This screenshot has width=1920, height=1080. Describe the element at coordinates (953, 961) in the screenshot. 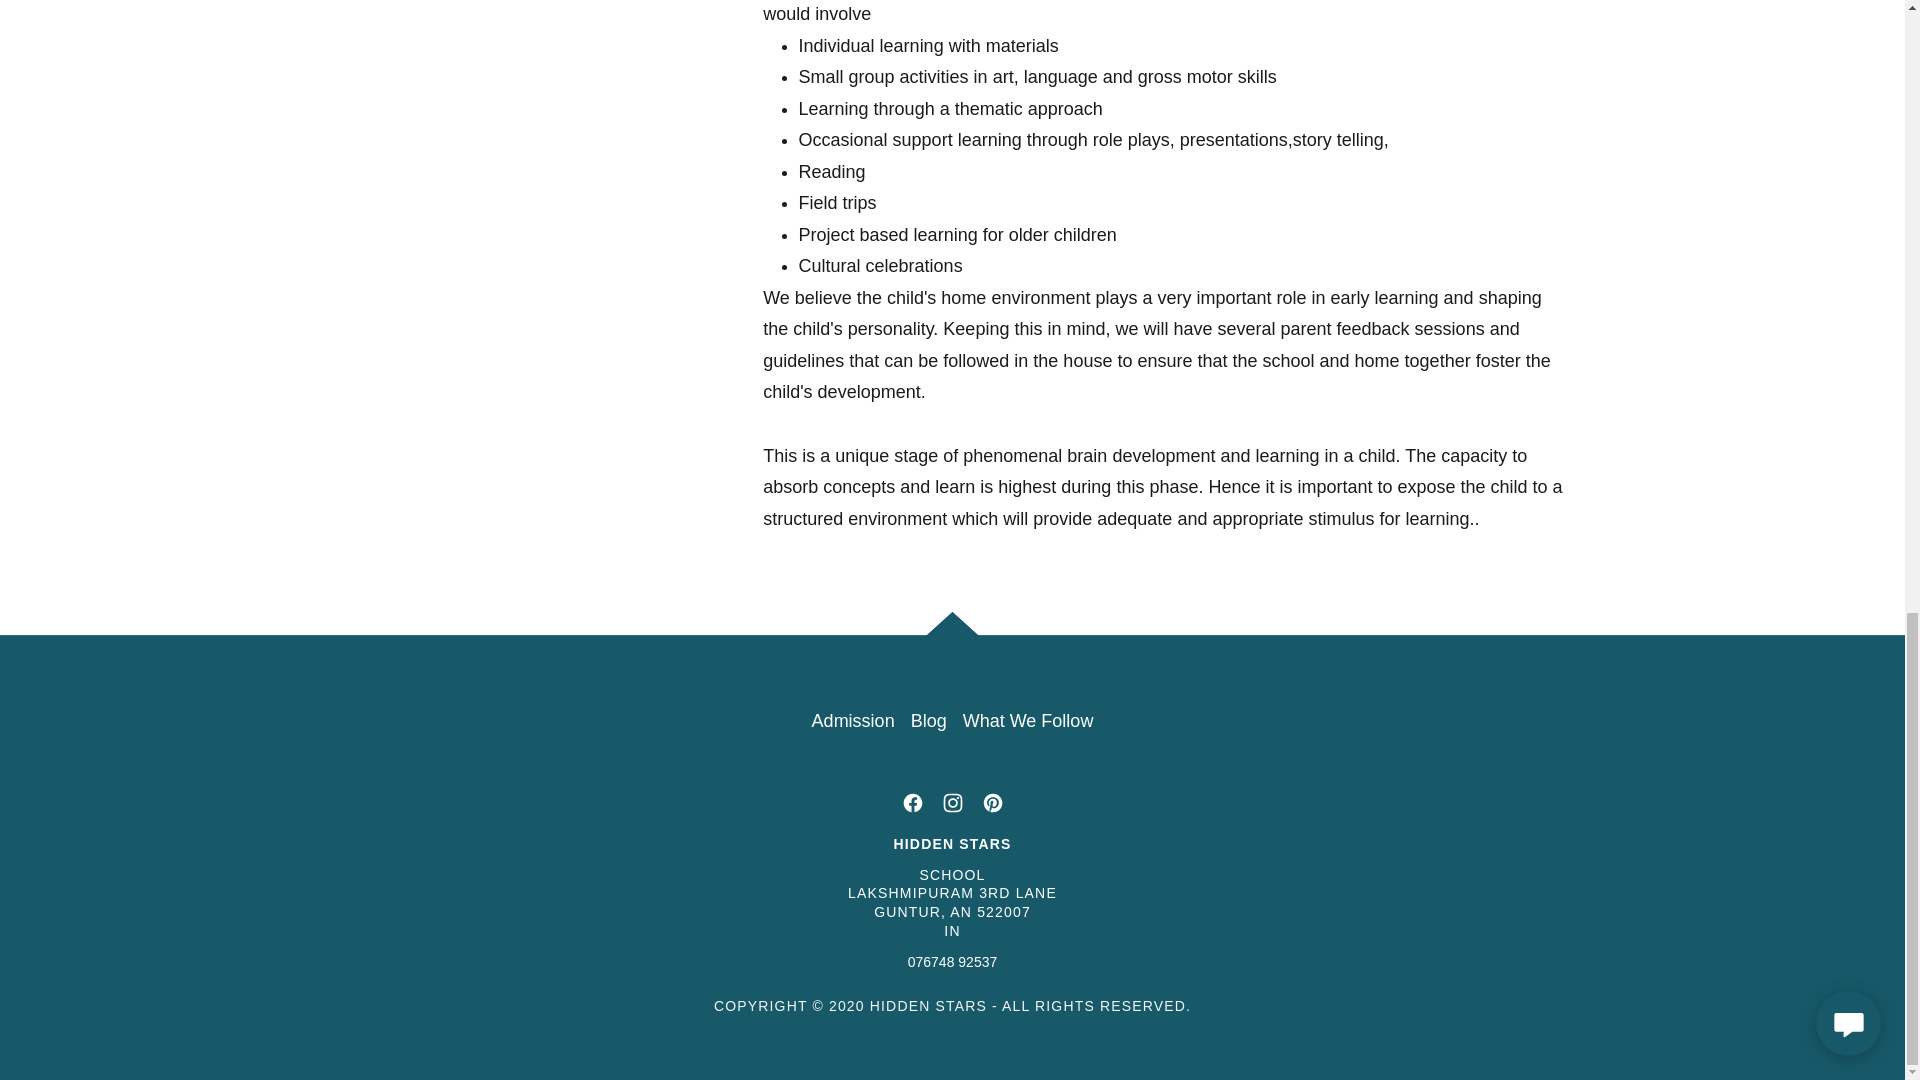

I see `076748 92537` at that location.